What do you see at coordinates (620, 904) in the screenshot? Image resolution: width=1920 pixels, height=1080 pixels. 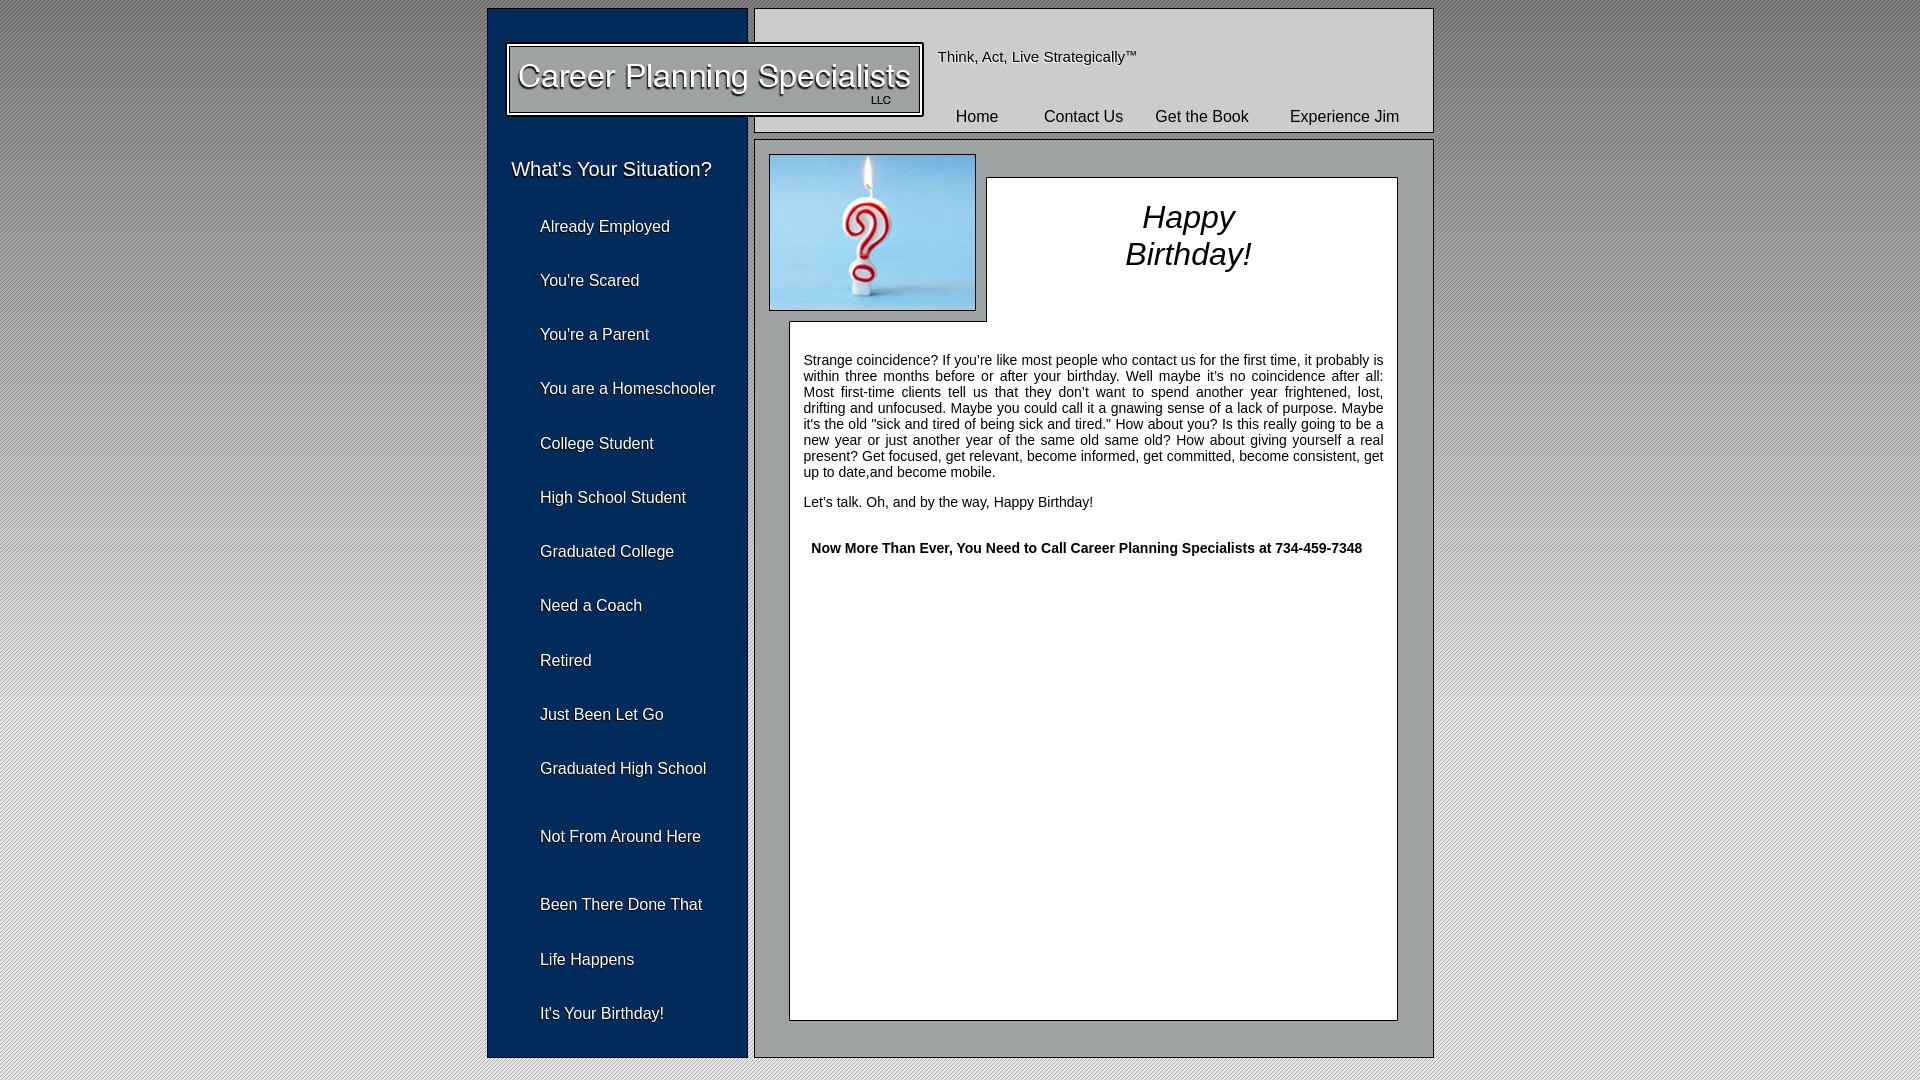 I see `Been There Done That` at bounding box center [620, 904].